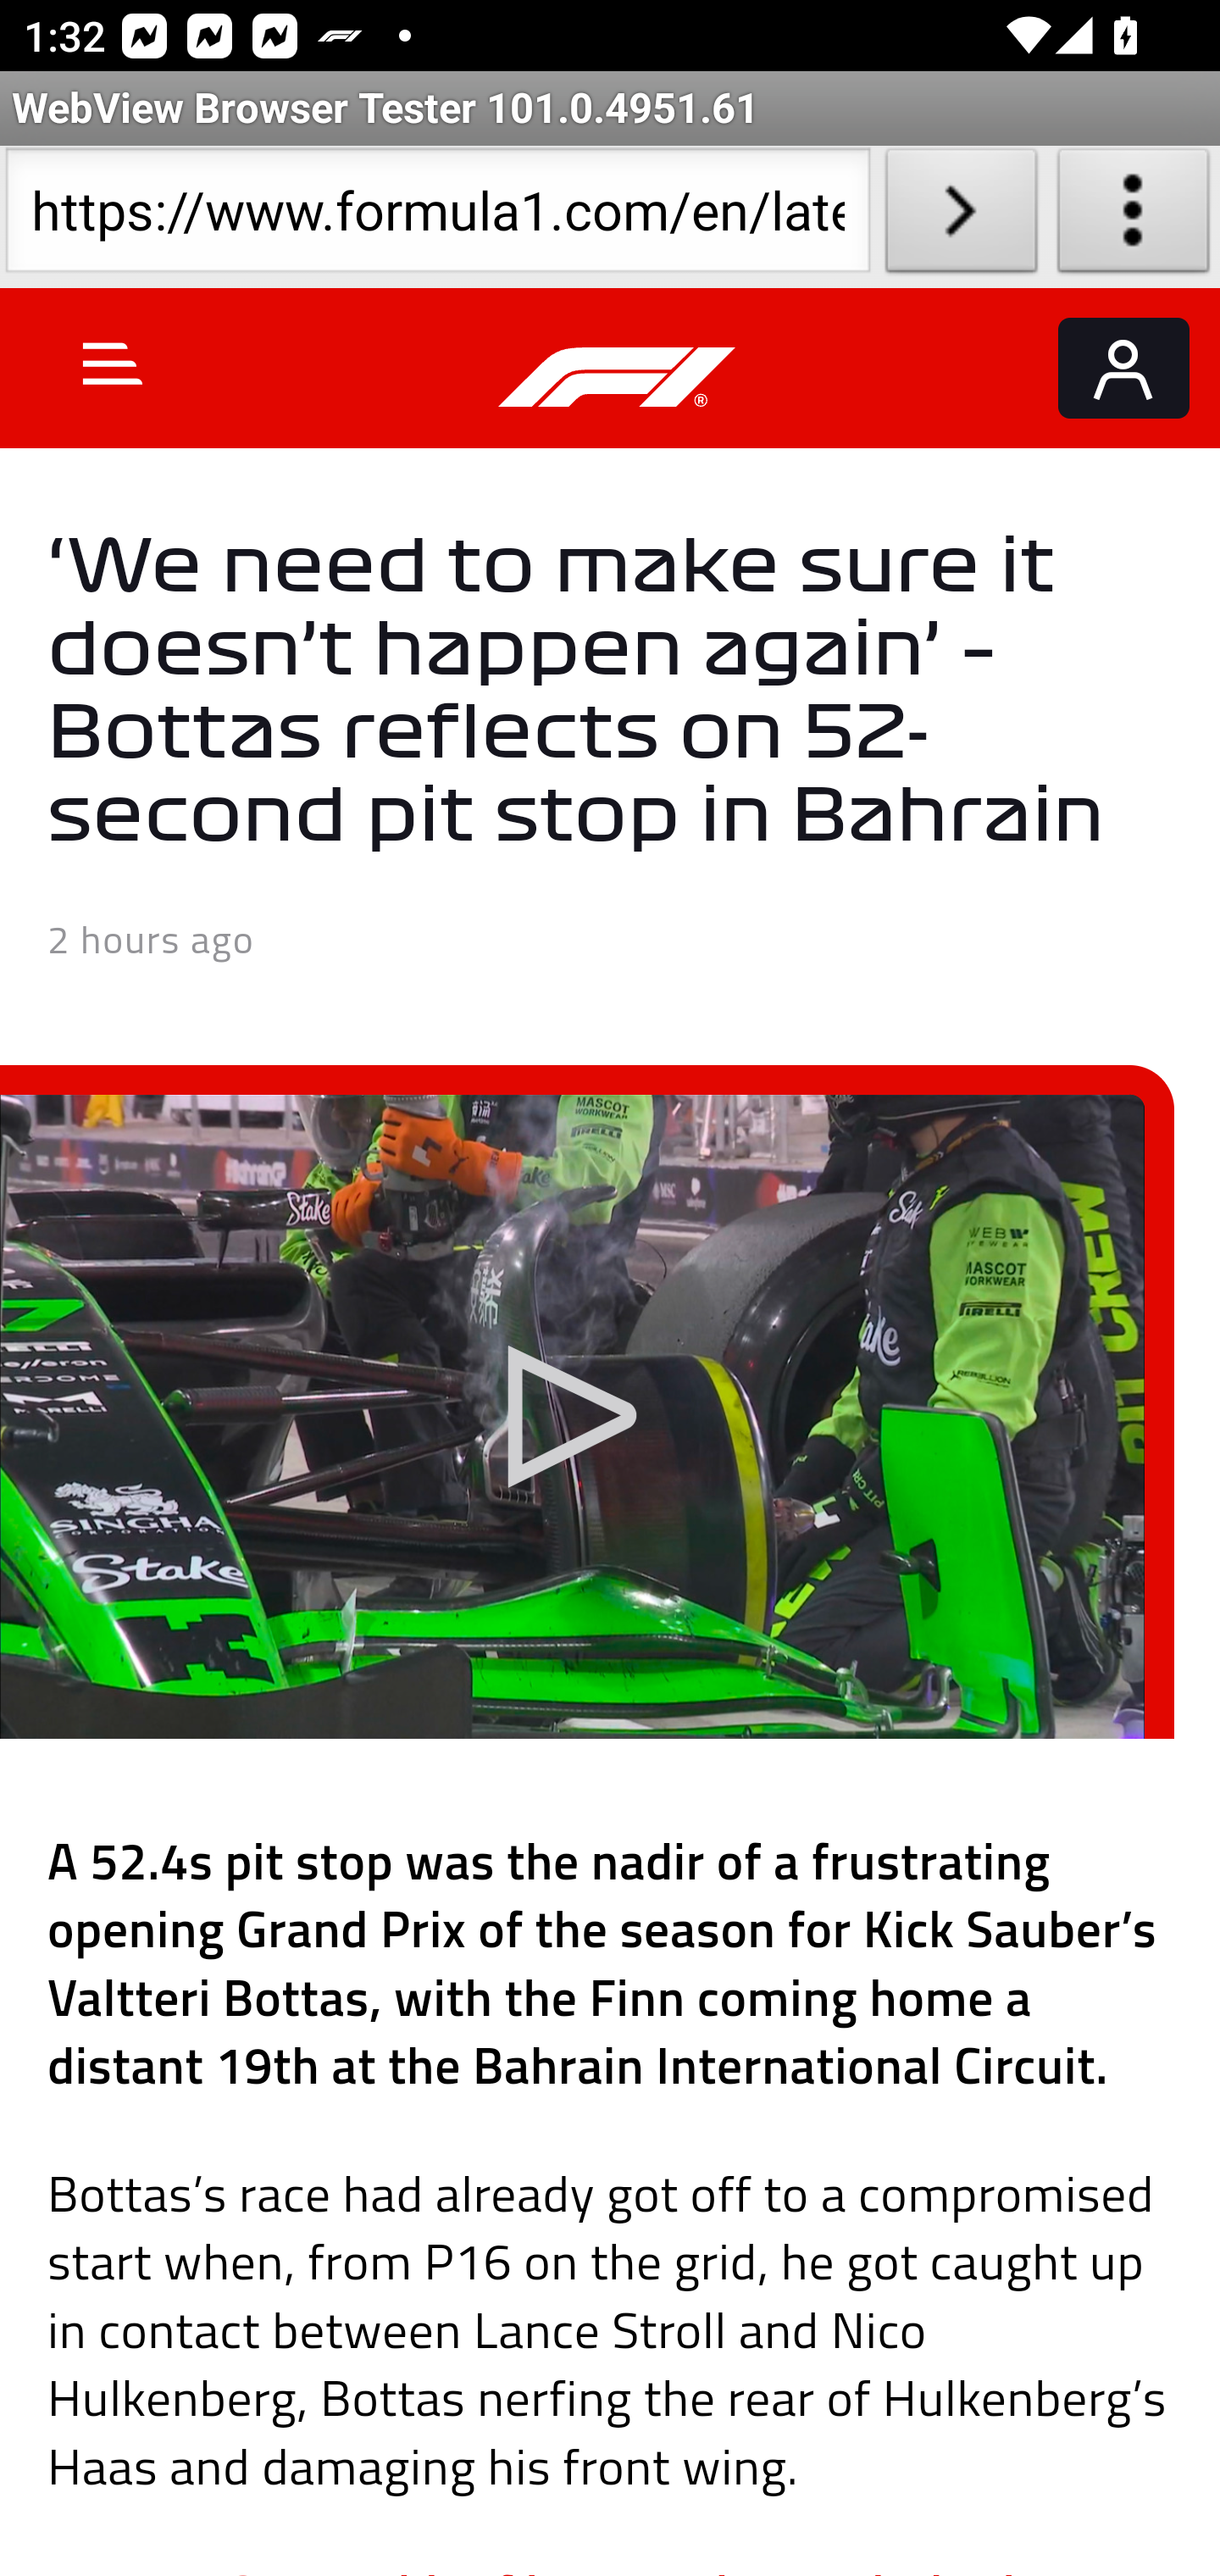  I want to click on Play Video, so click(571, 1417).